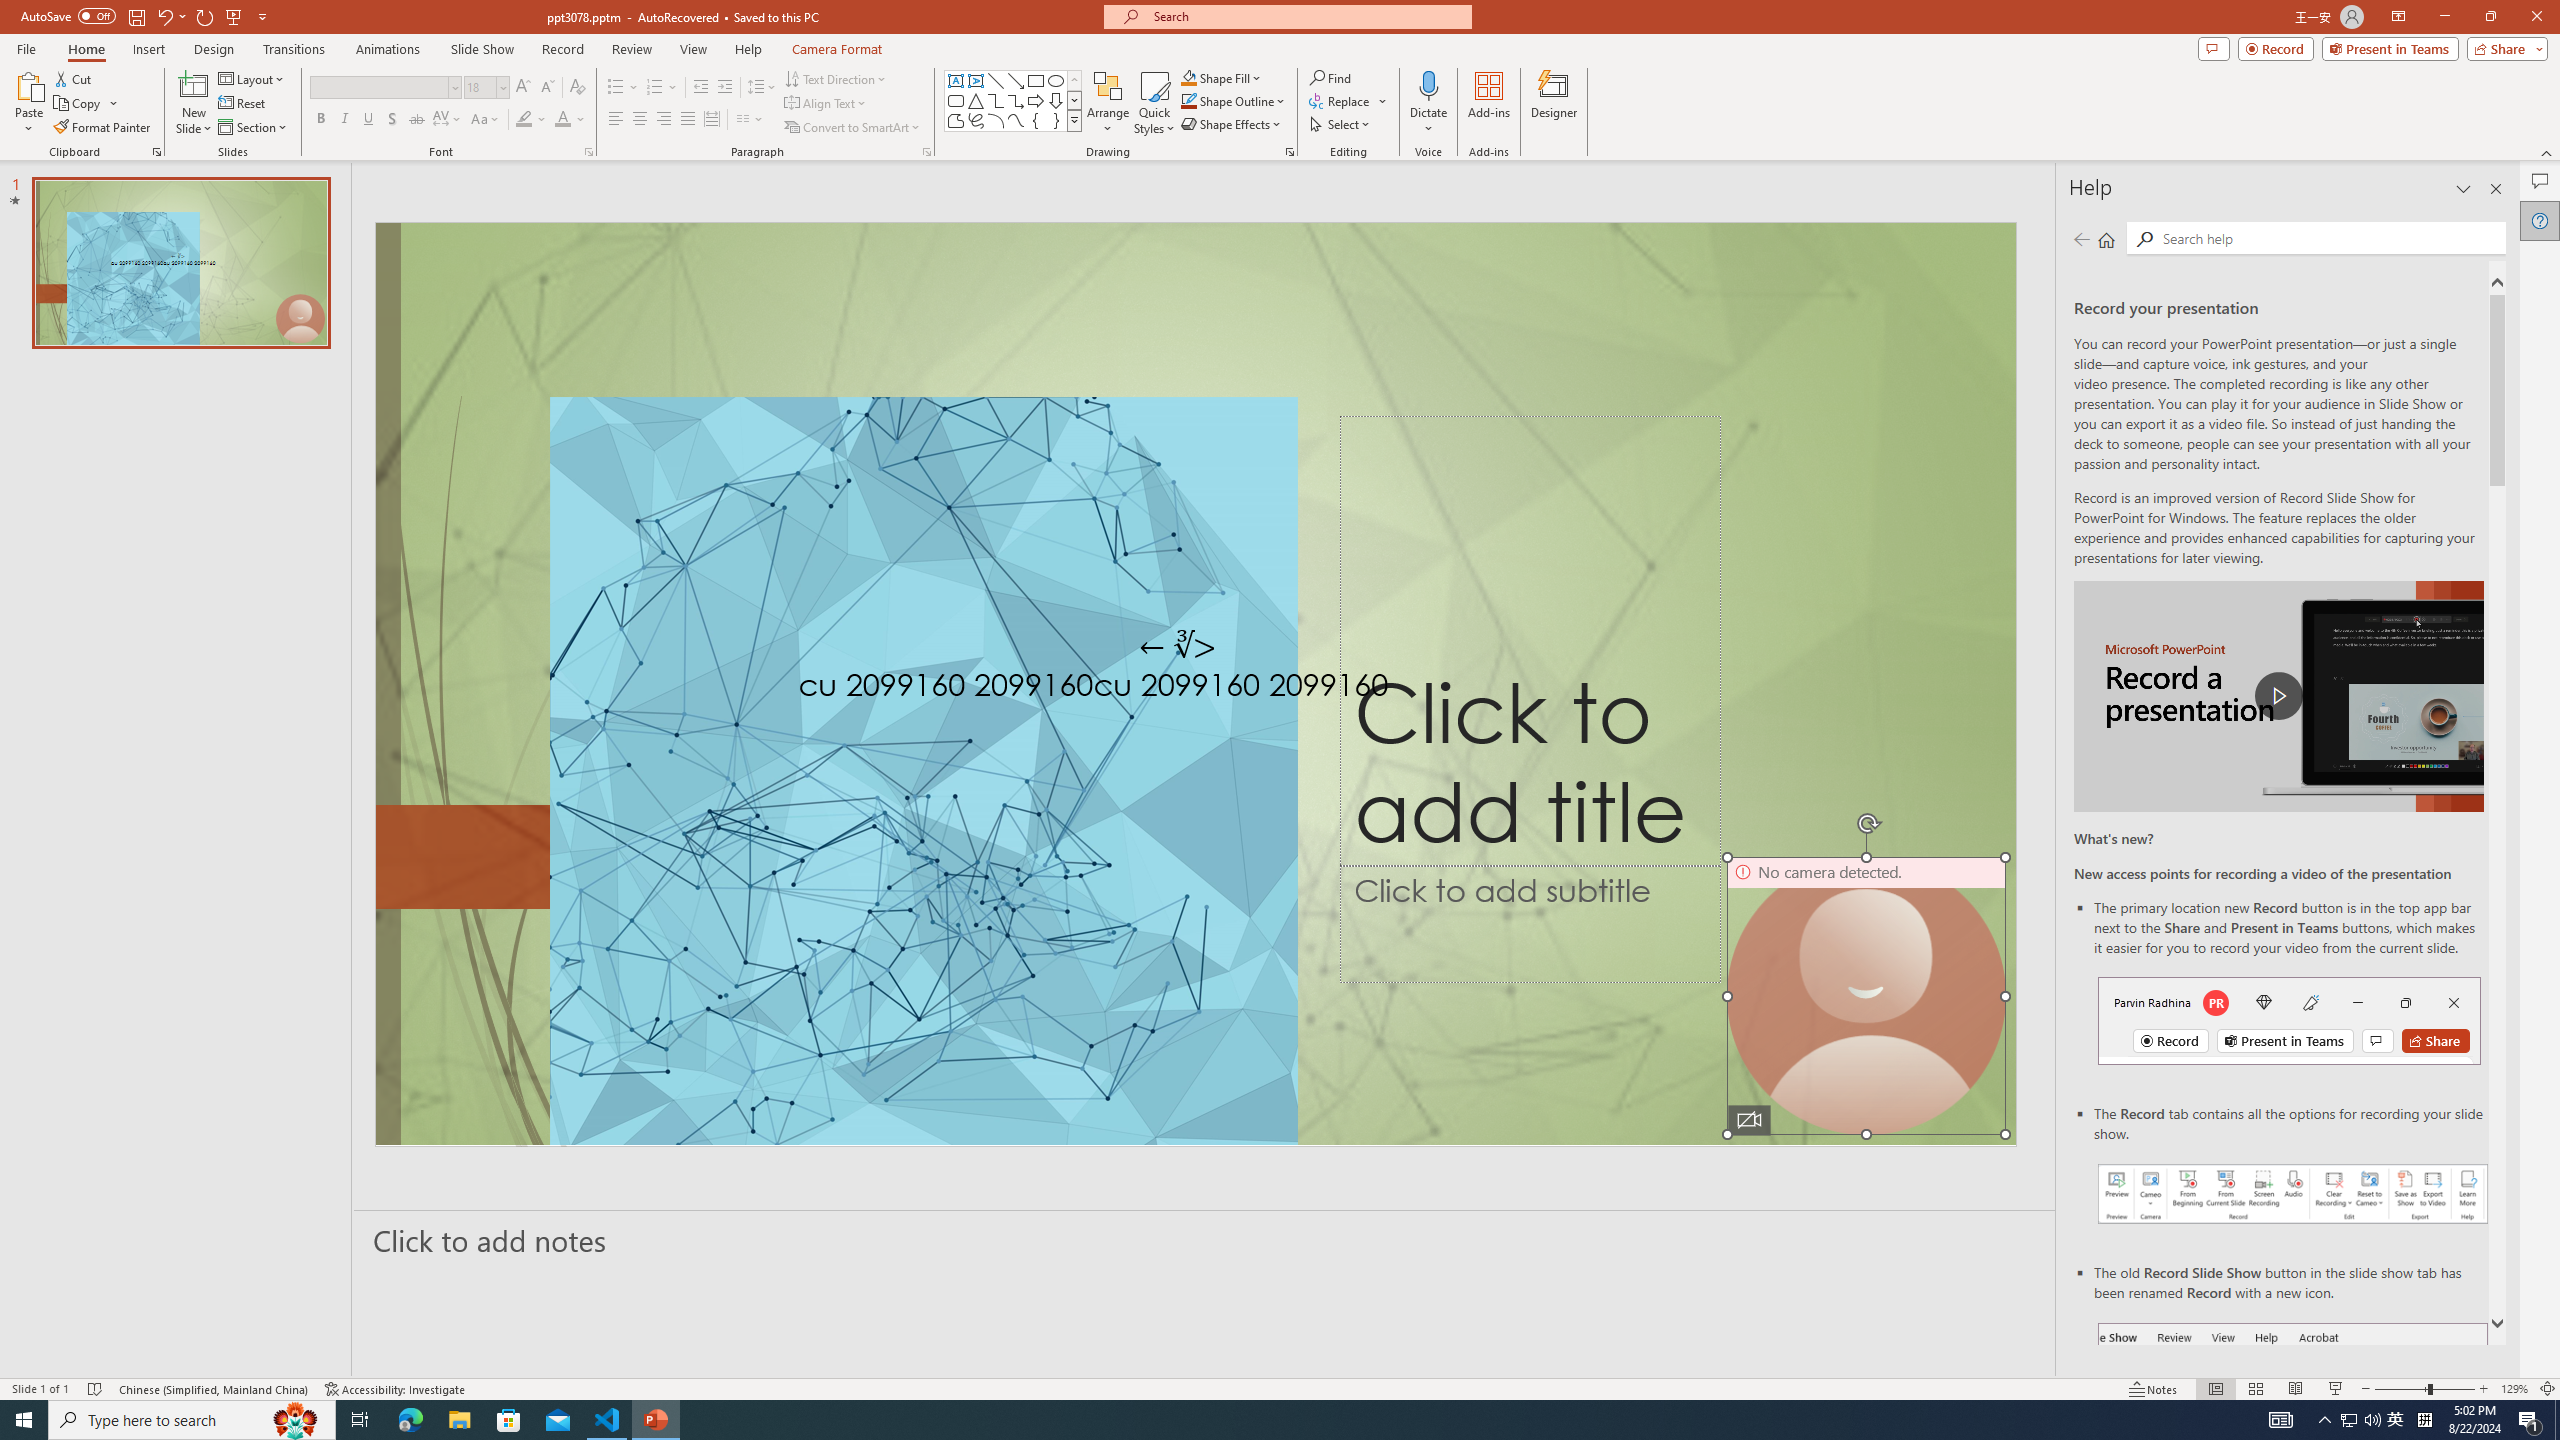 This screenshot has width=2560, height=1440. What do you see at coordinates (1232, 124) in the screenshot?
I see `Shape Effects` at bounding box center [1232, 124].